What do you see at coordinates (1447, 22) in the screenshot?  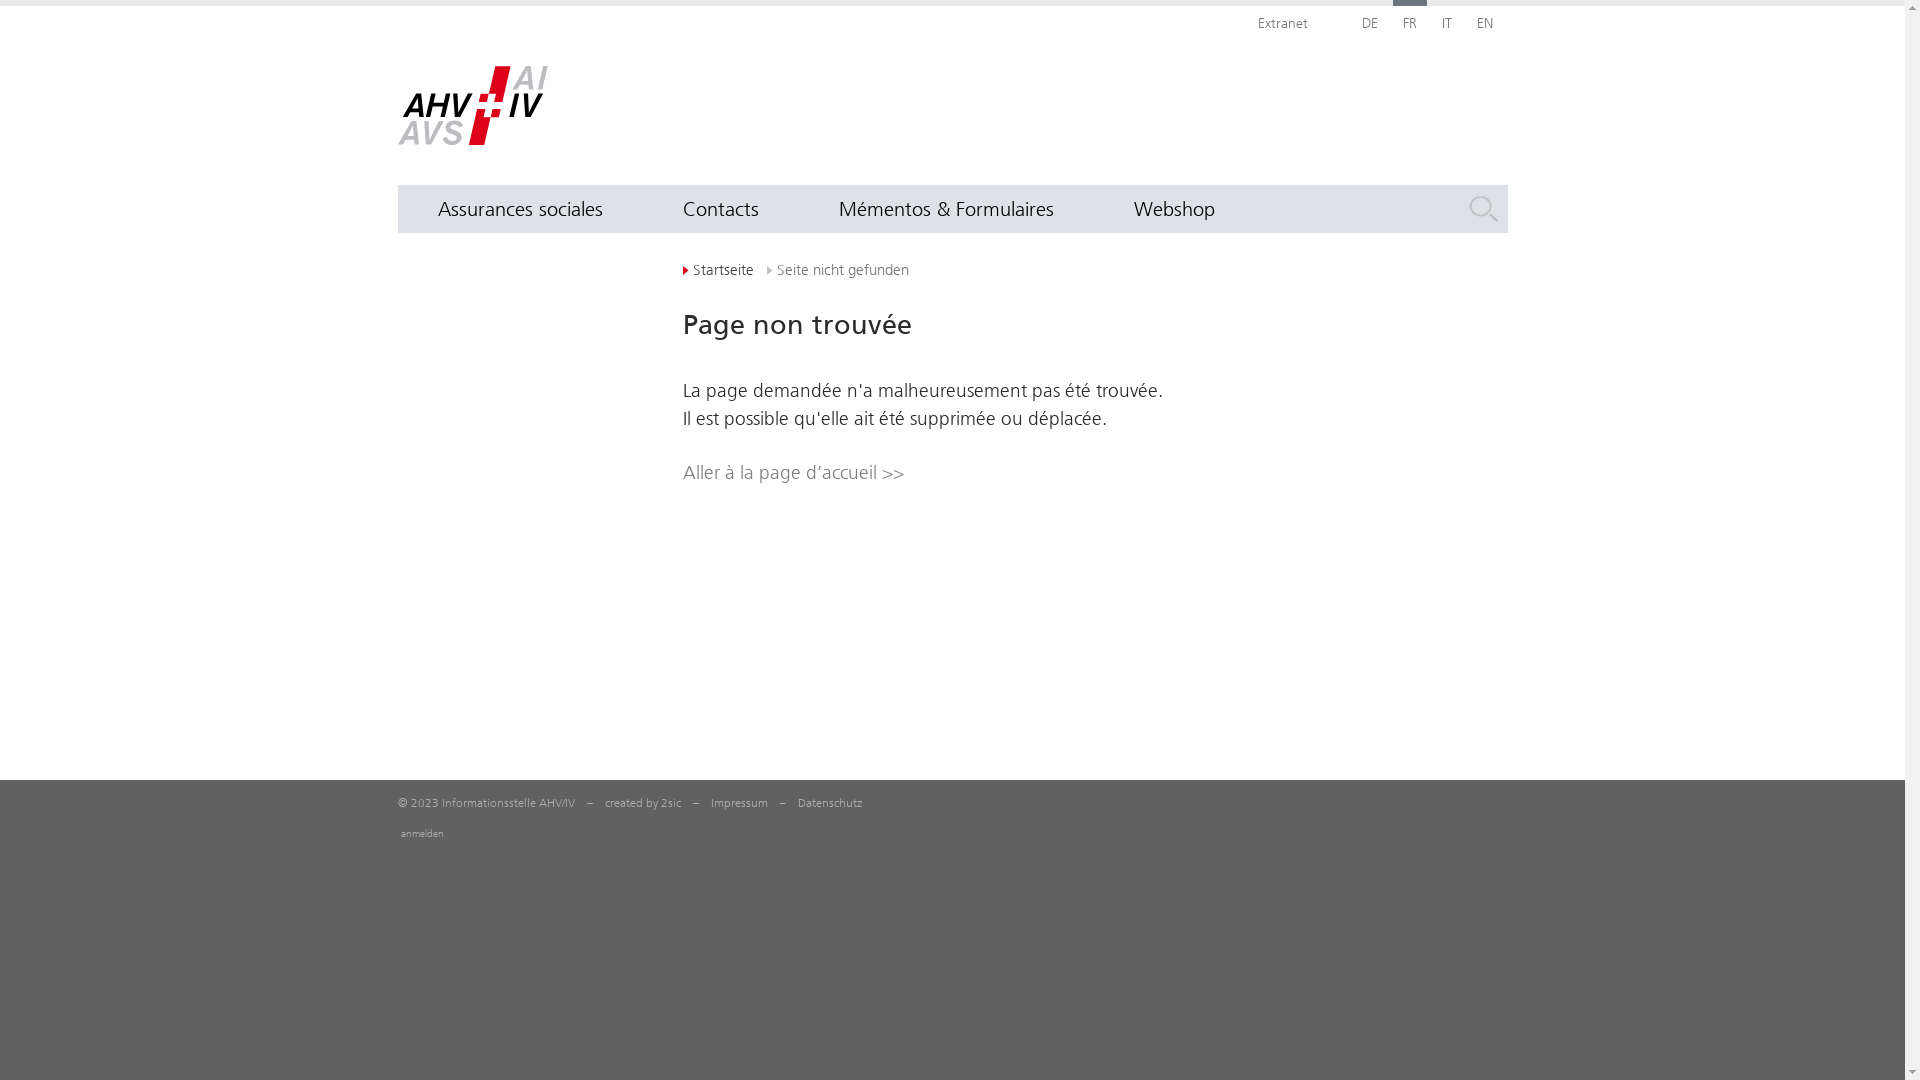 I see `IT` at bounding box center [1447, 22].